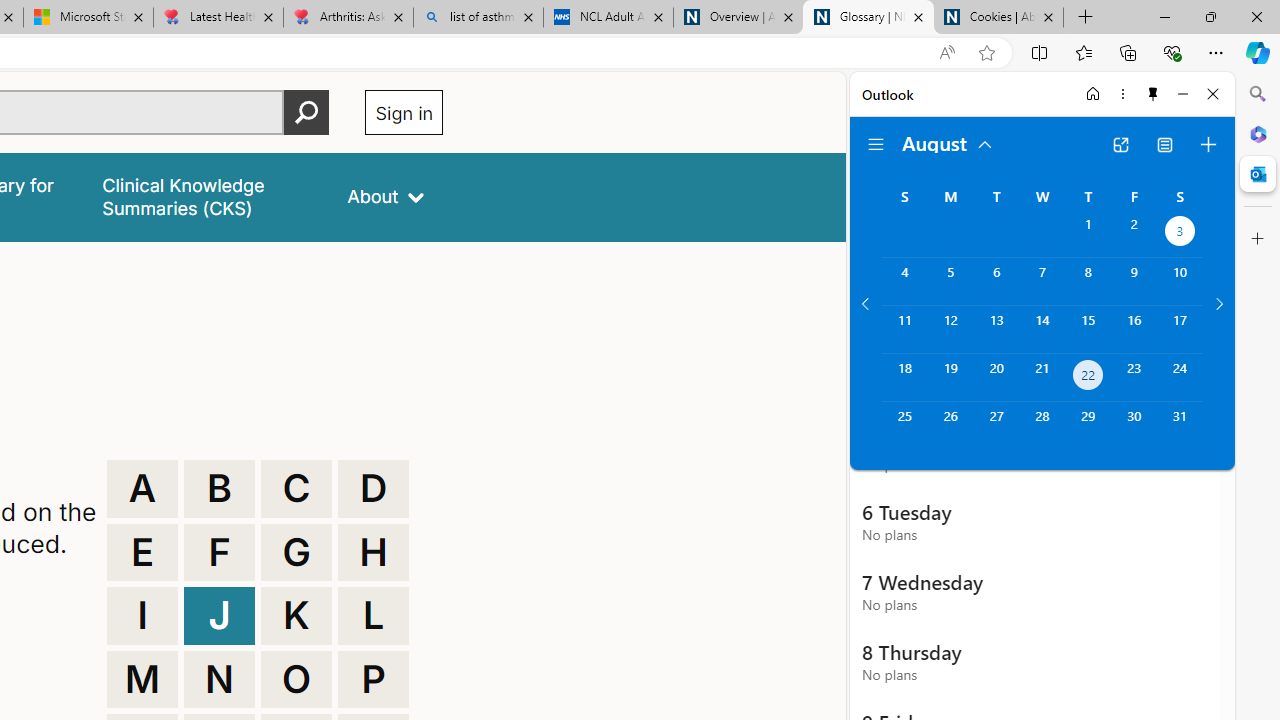 Image resolution: width=1280 pixels, height=720 pixels. What do you see at coordinates (904, 426) in the screenshot?
I see `Sunday, August 25, 2024. ` at bounding box center [904, 426].